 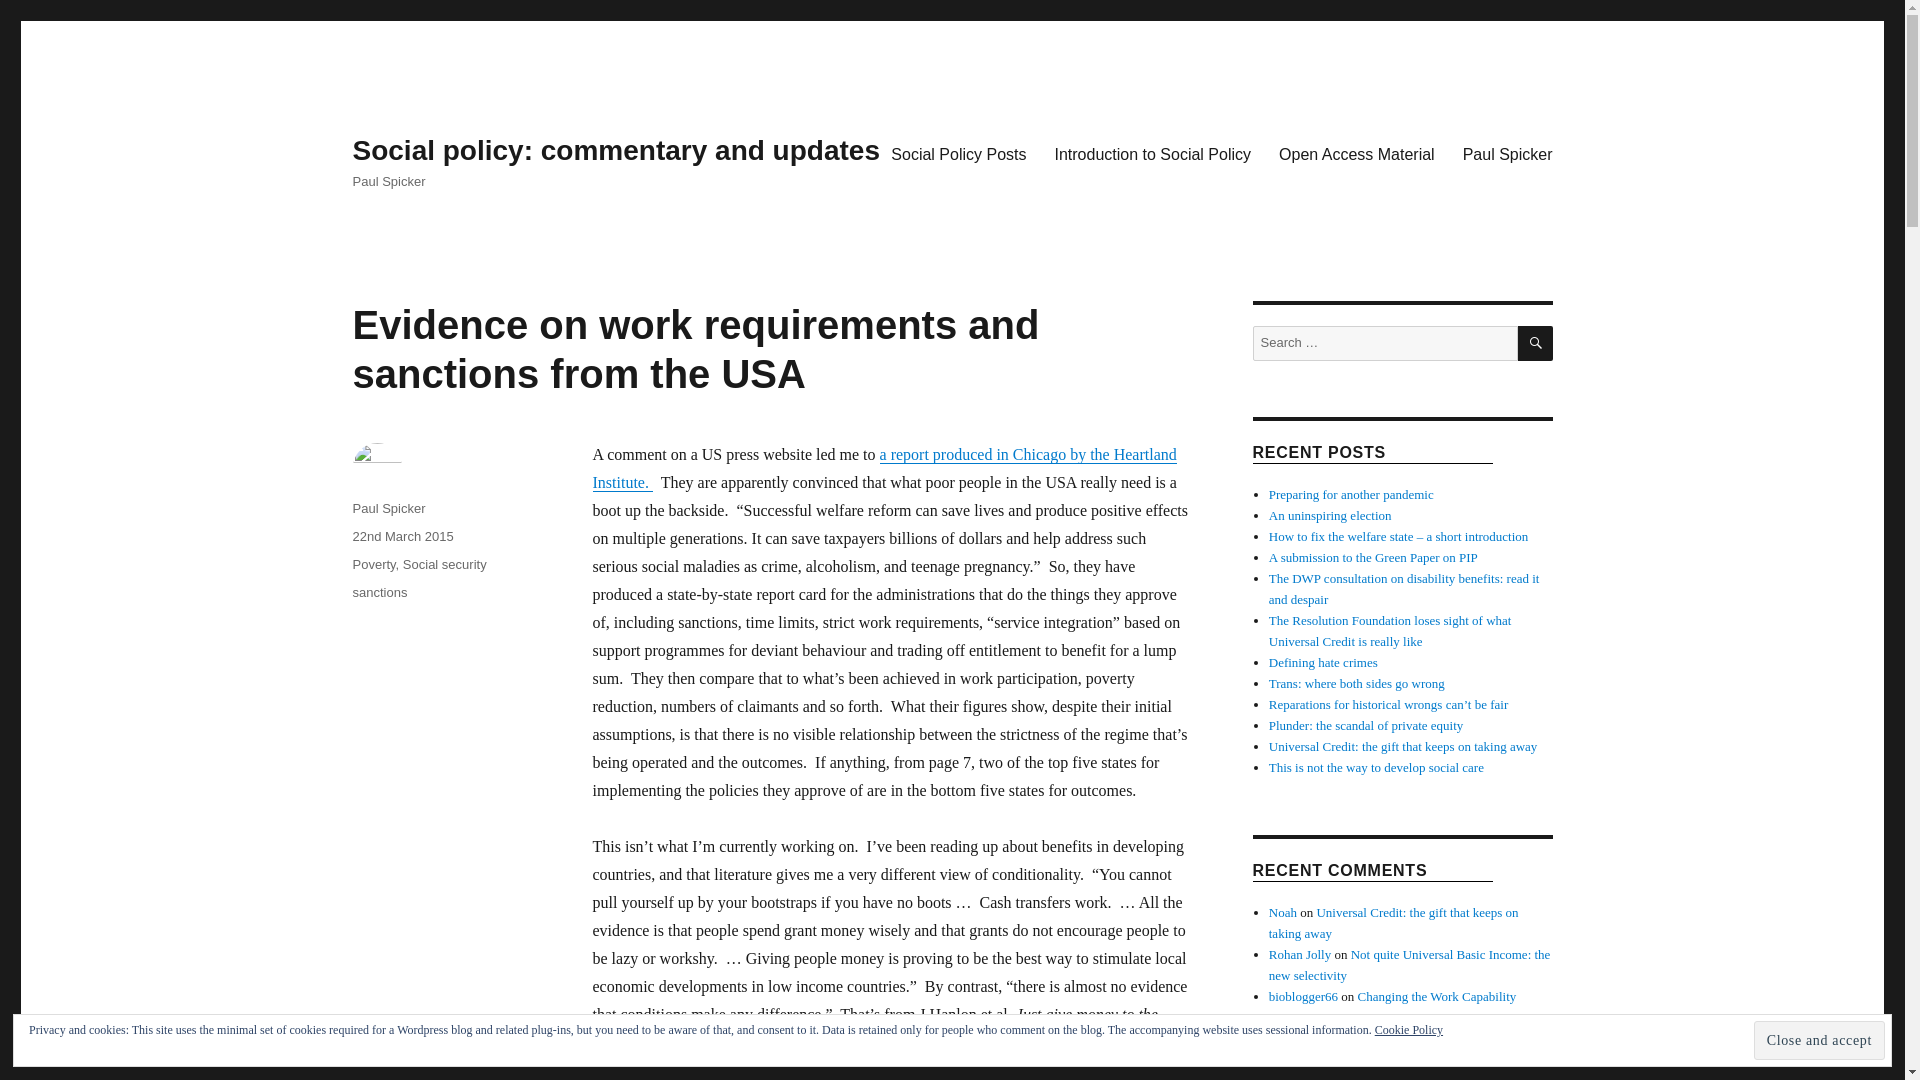 What do you see at coordinates (379, 592) in the screenshot?
I see `sanctions` at bounding box center [379, 592].